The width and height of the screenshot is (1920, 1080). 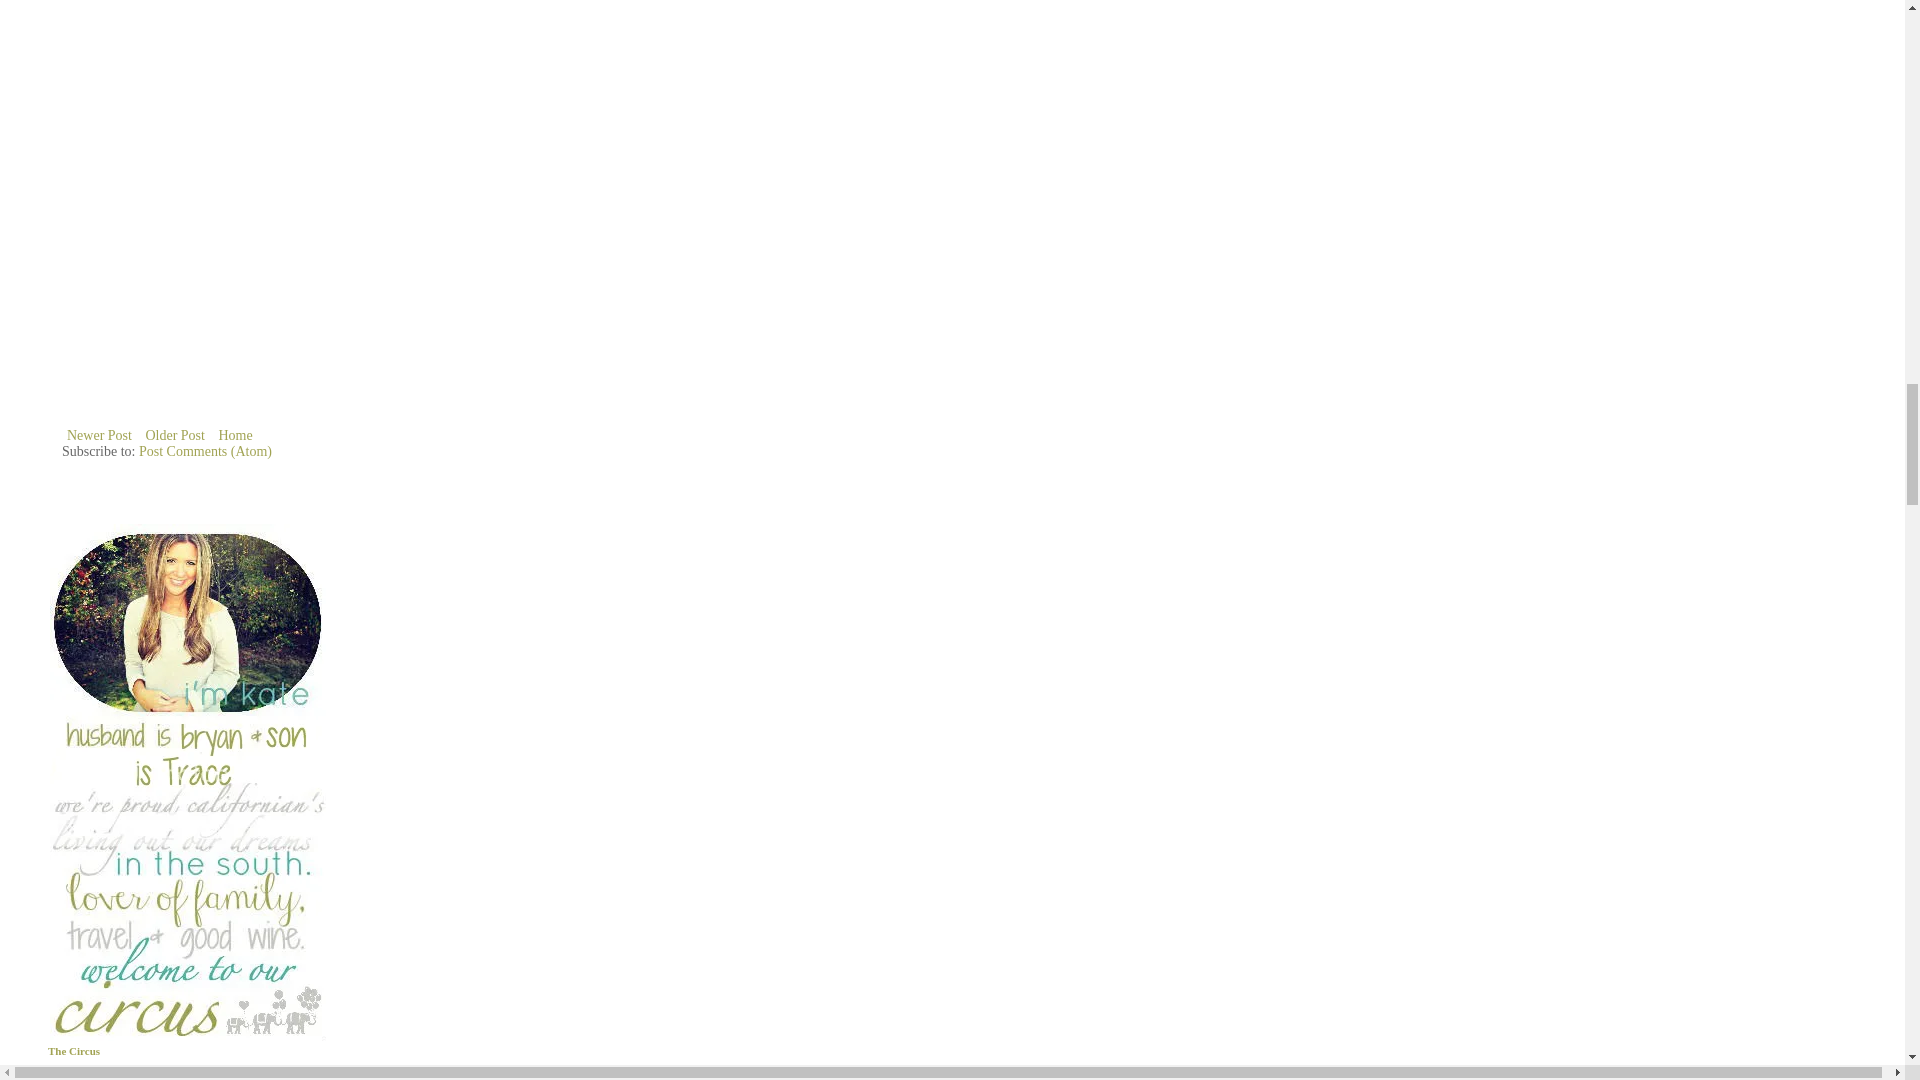 I want to click on Newer Post, so click(x=98, y=436).